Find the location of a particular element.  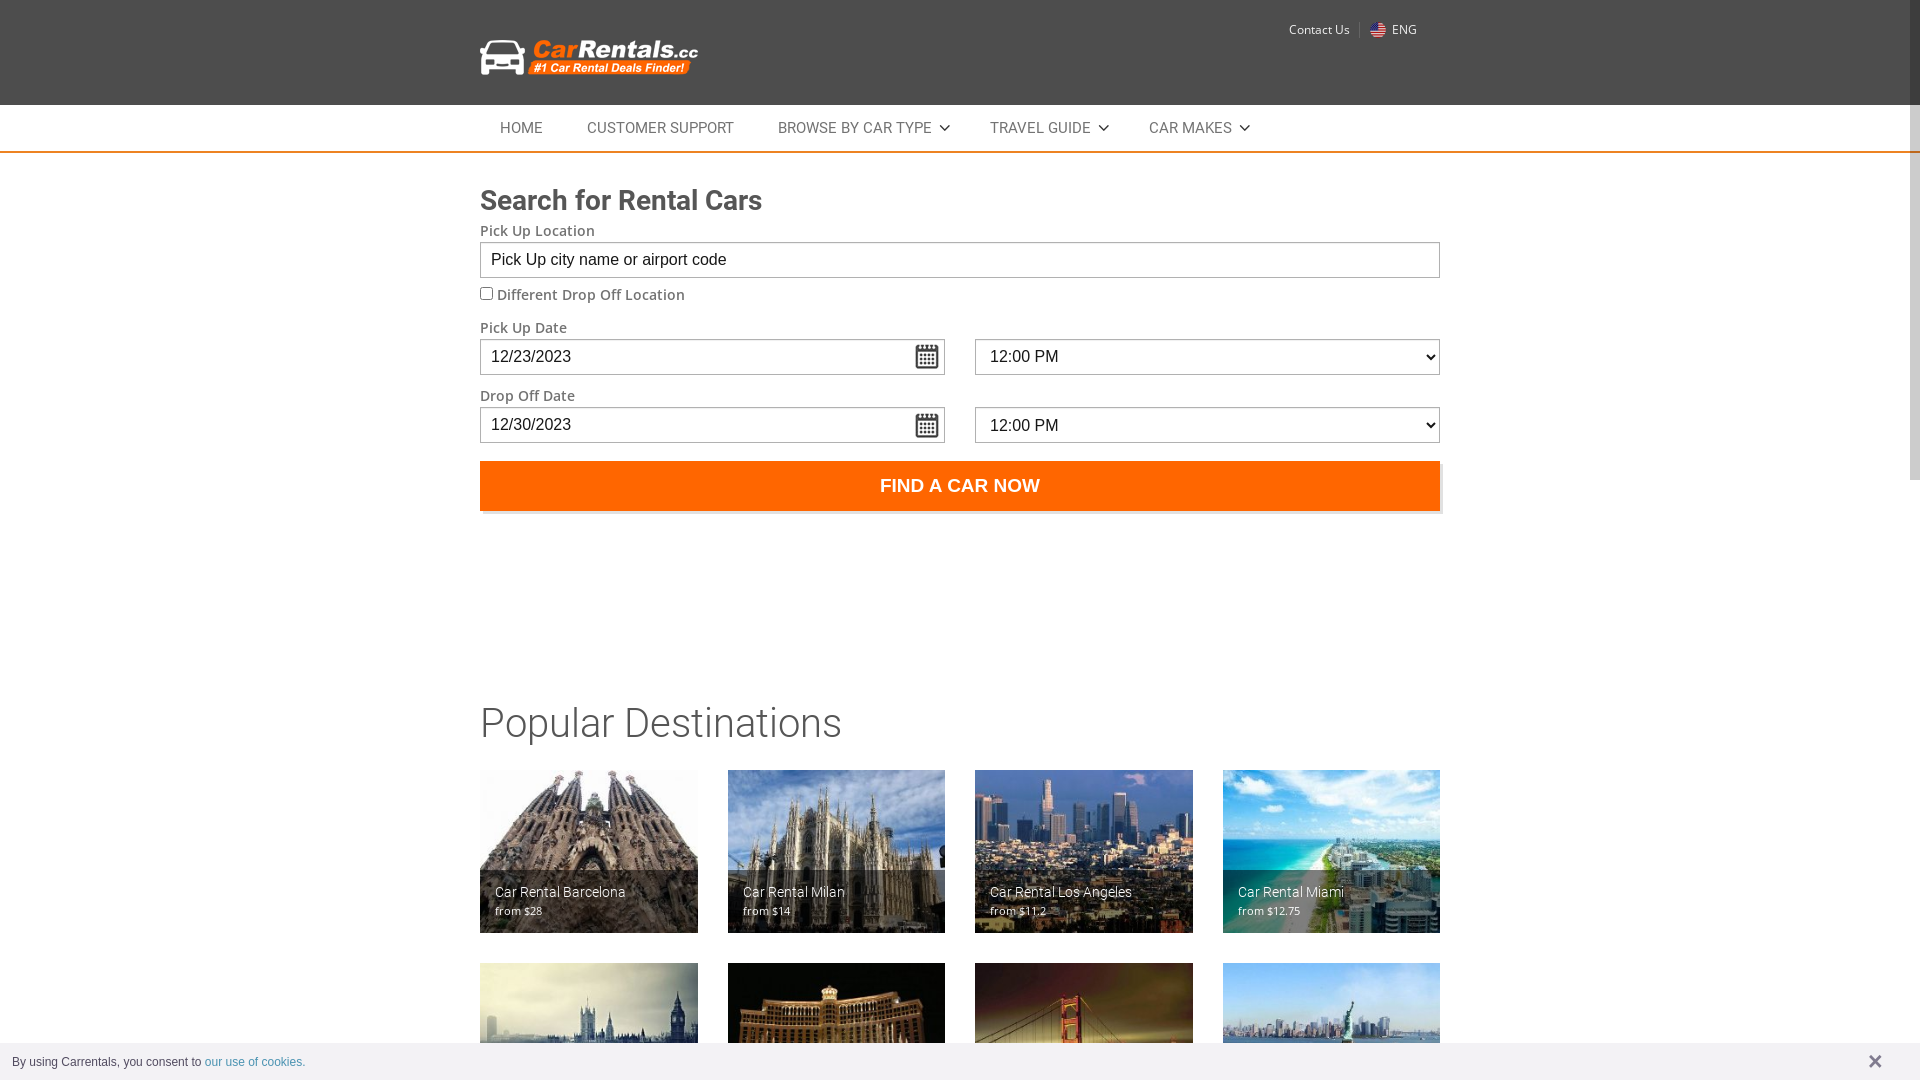

en is located at coordinates (1378, 30).